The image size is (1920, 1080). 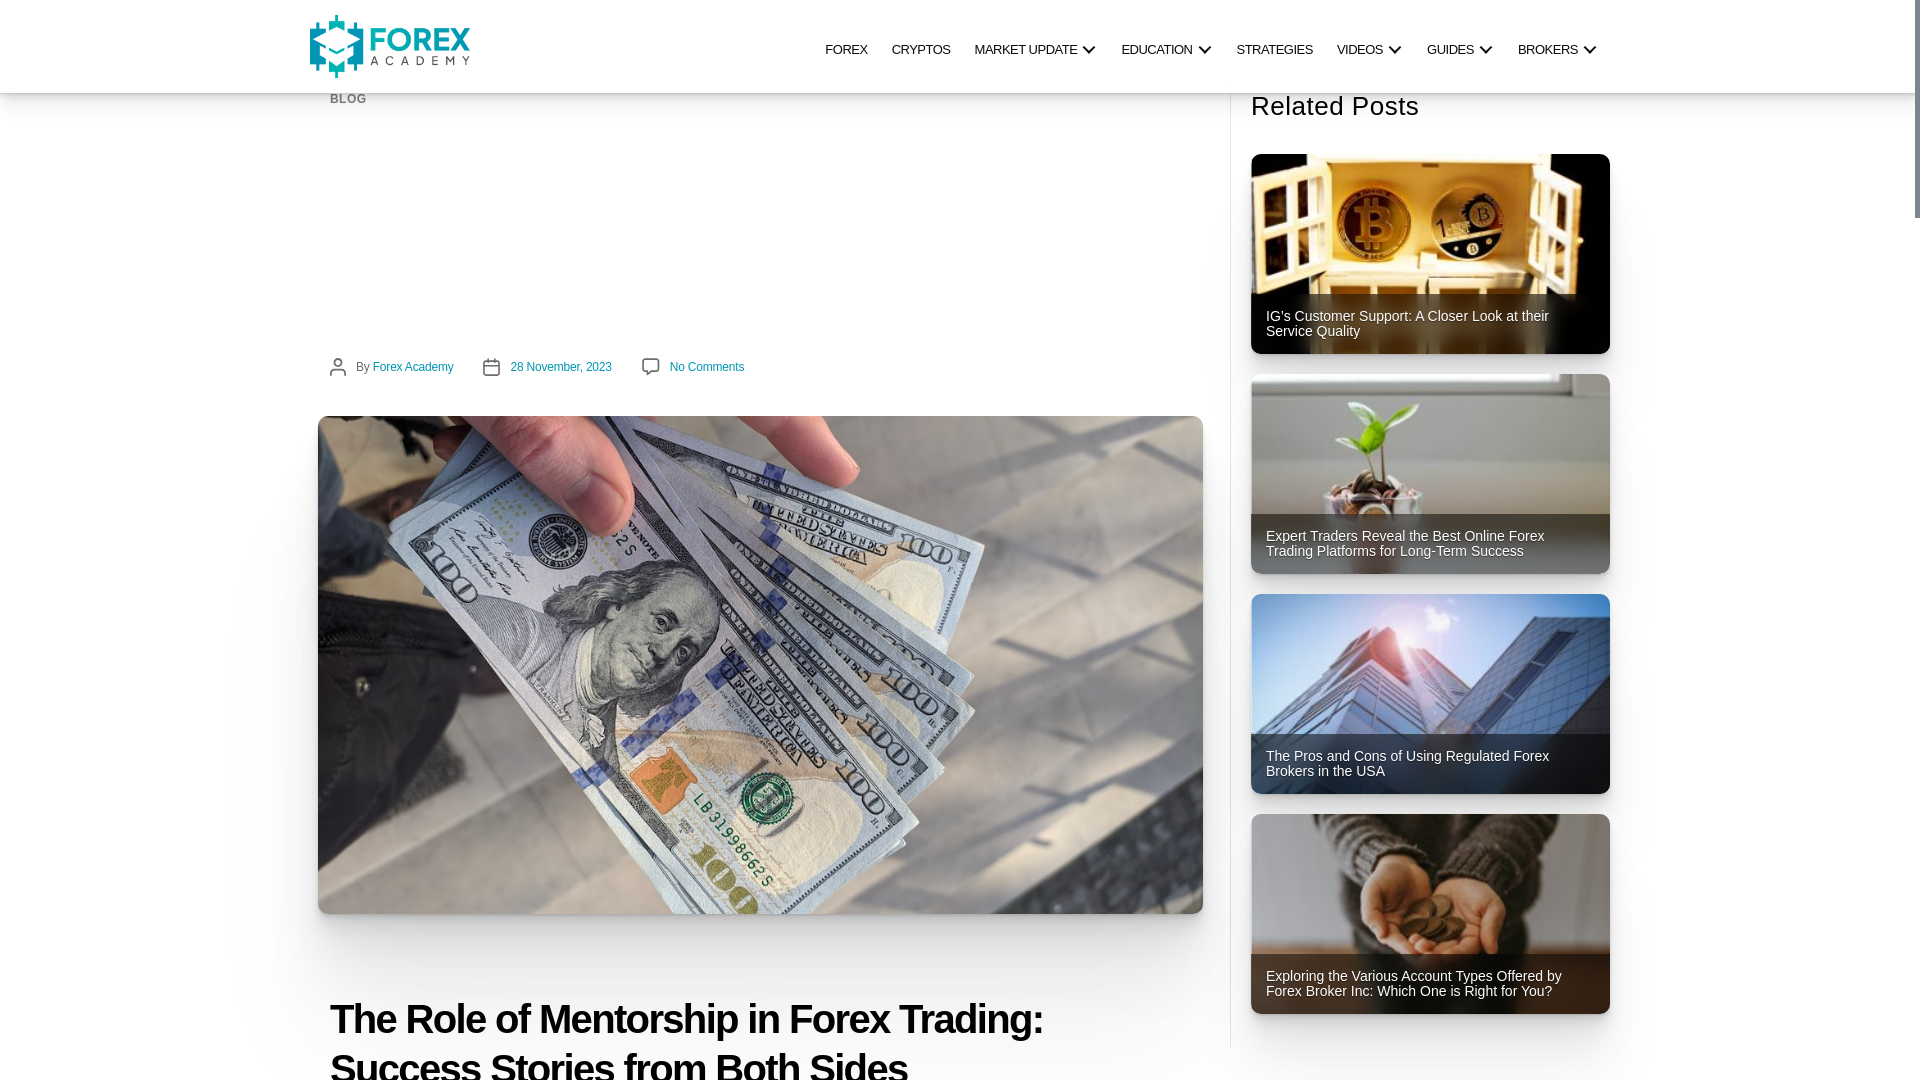 What do you see at coordinates (1460, 46) in the screenshot?
I see `GUIDES` at bounding box center [1460, 46].